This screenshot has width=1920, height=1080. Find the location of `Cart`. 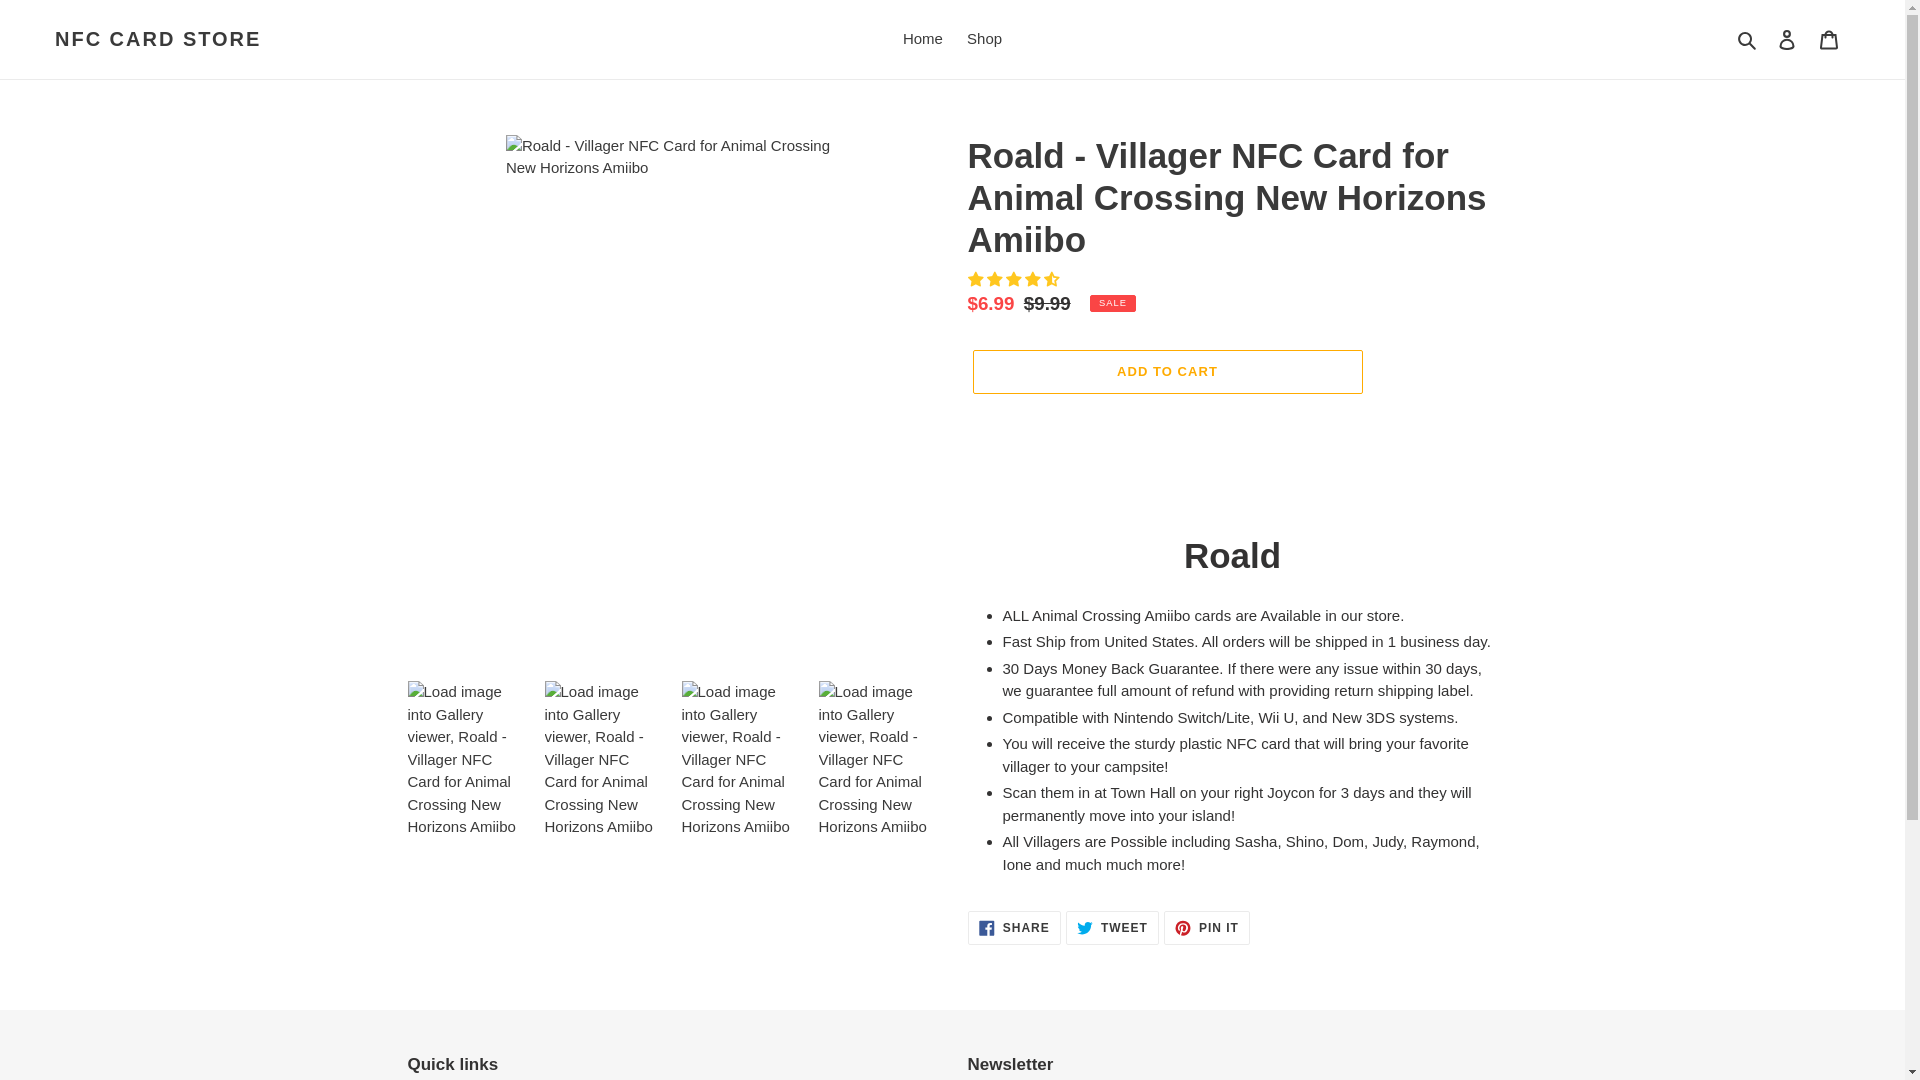

Cart is located at coordinates (1829, 39).